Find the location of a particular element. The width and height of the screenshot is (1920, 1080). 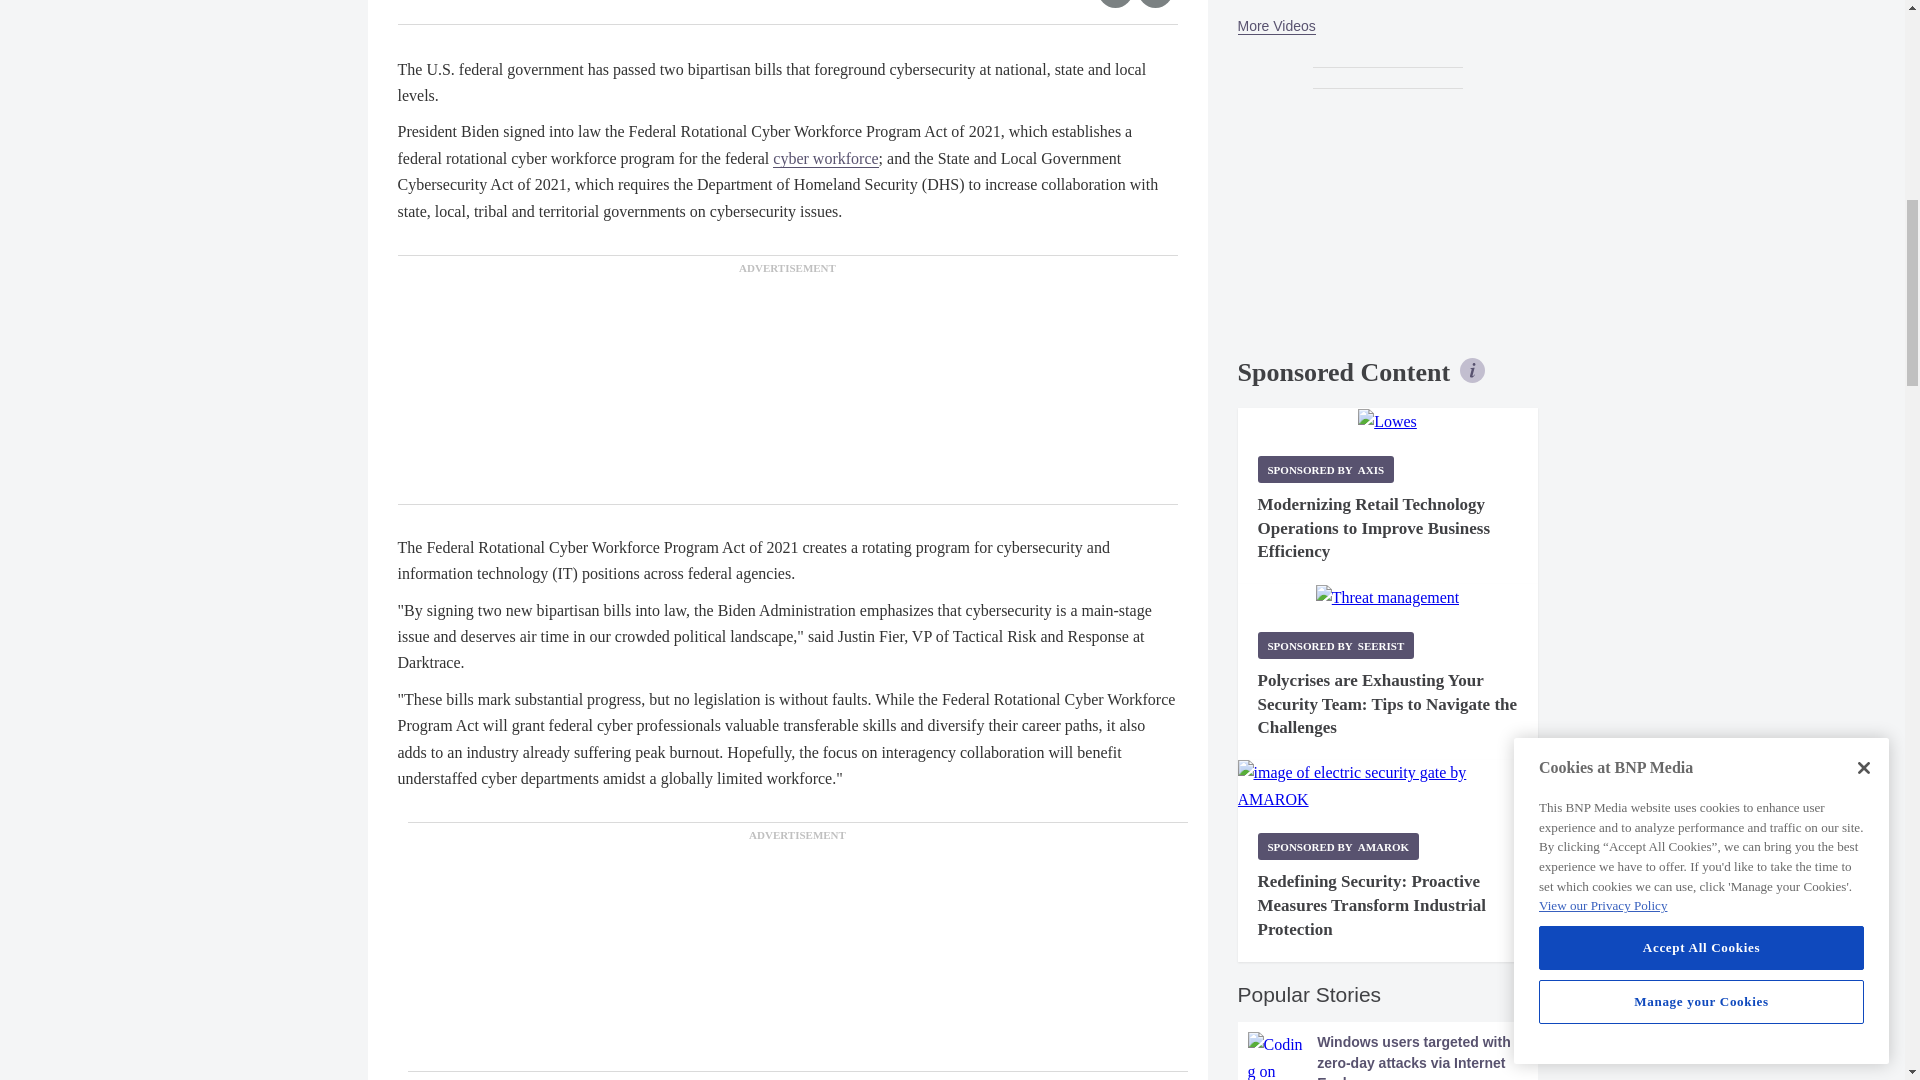

Sponsored by Axis is located at coordinates (1326, 468).